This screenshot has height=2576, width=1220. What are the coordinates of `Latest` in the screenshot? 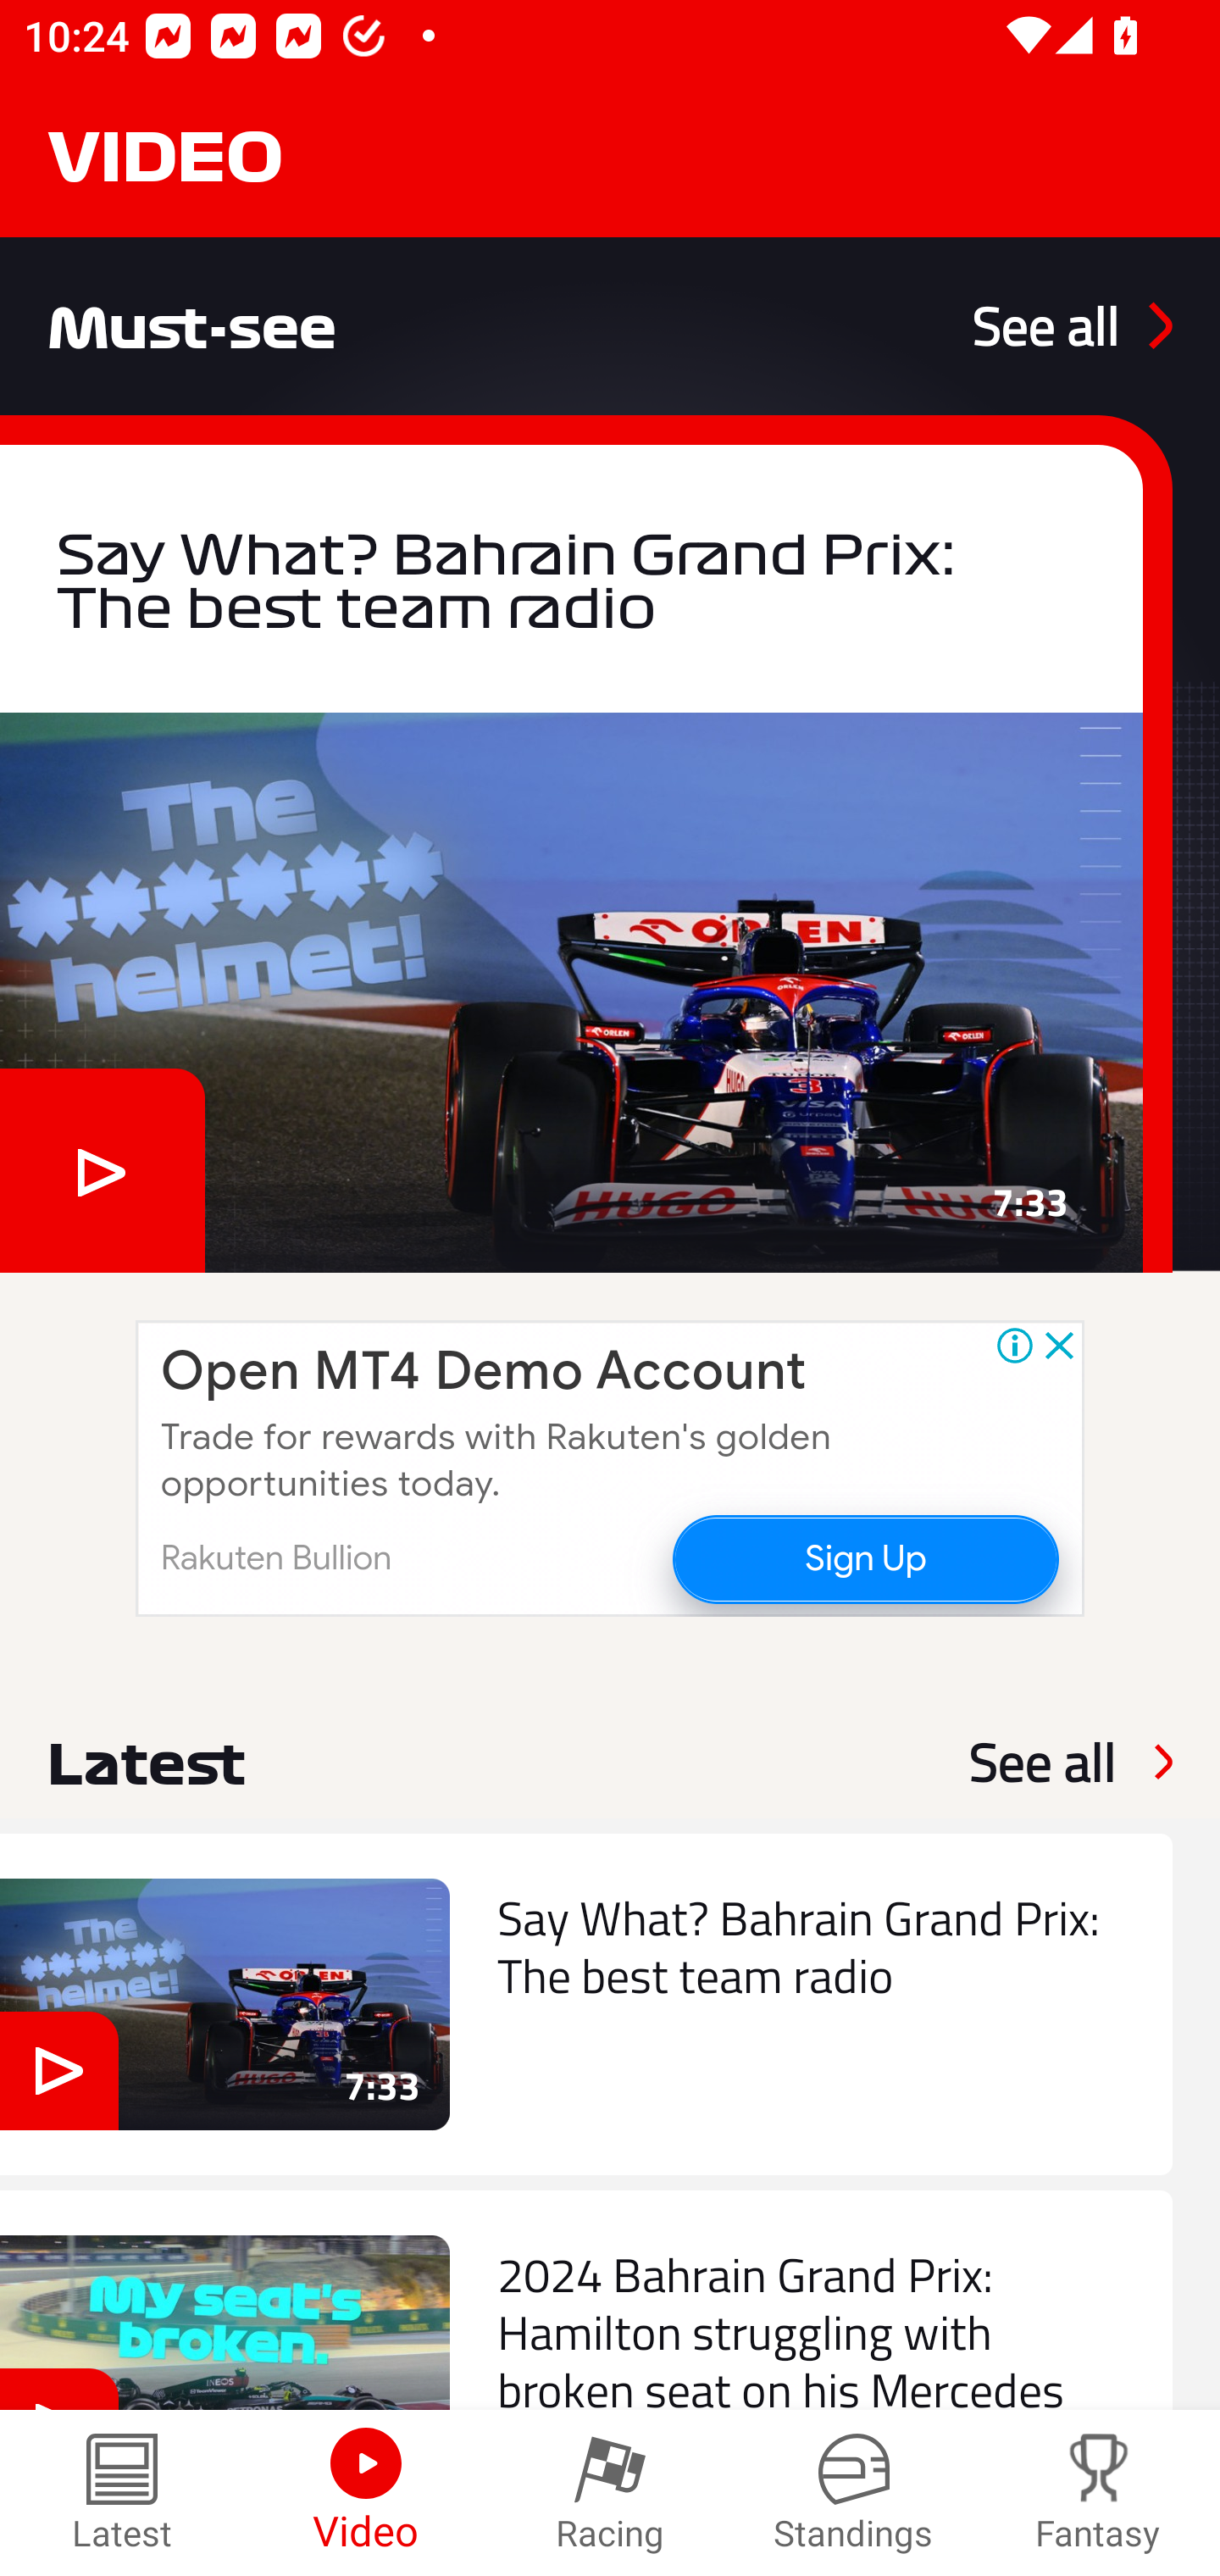 It's located at (122, 2493).